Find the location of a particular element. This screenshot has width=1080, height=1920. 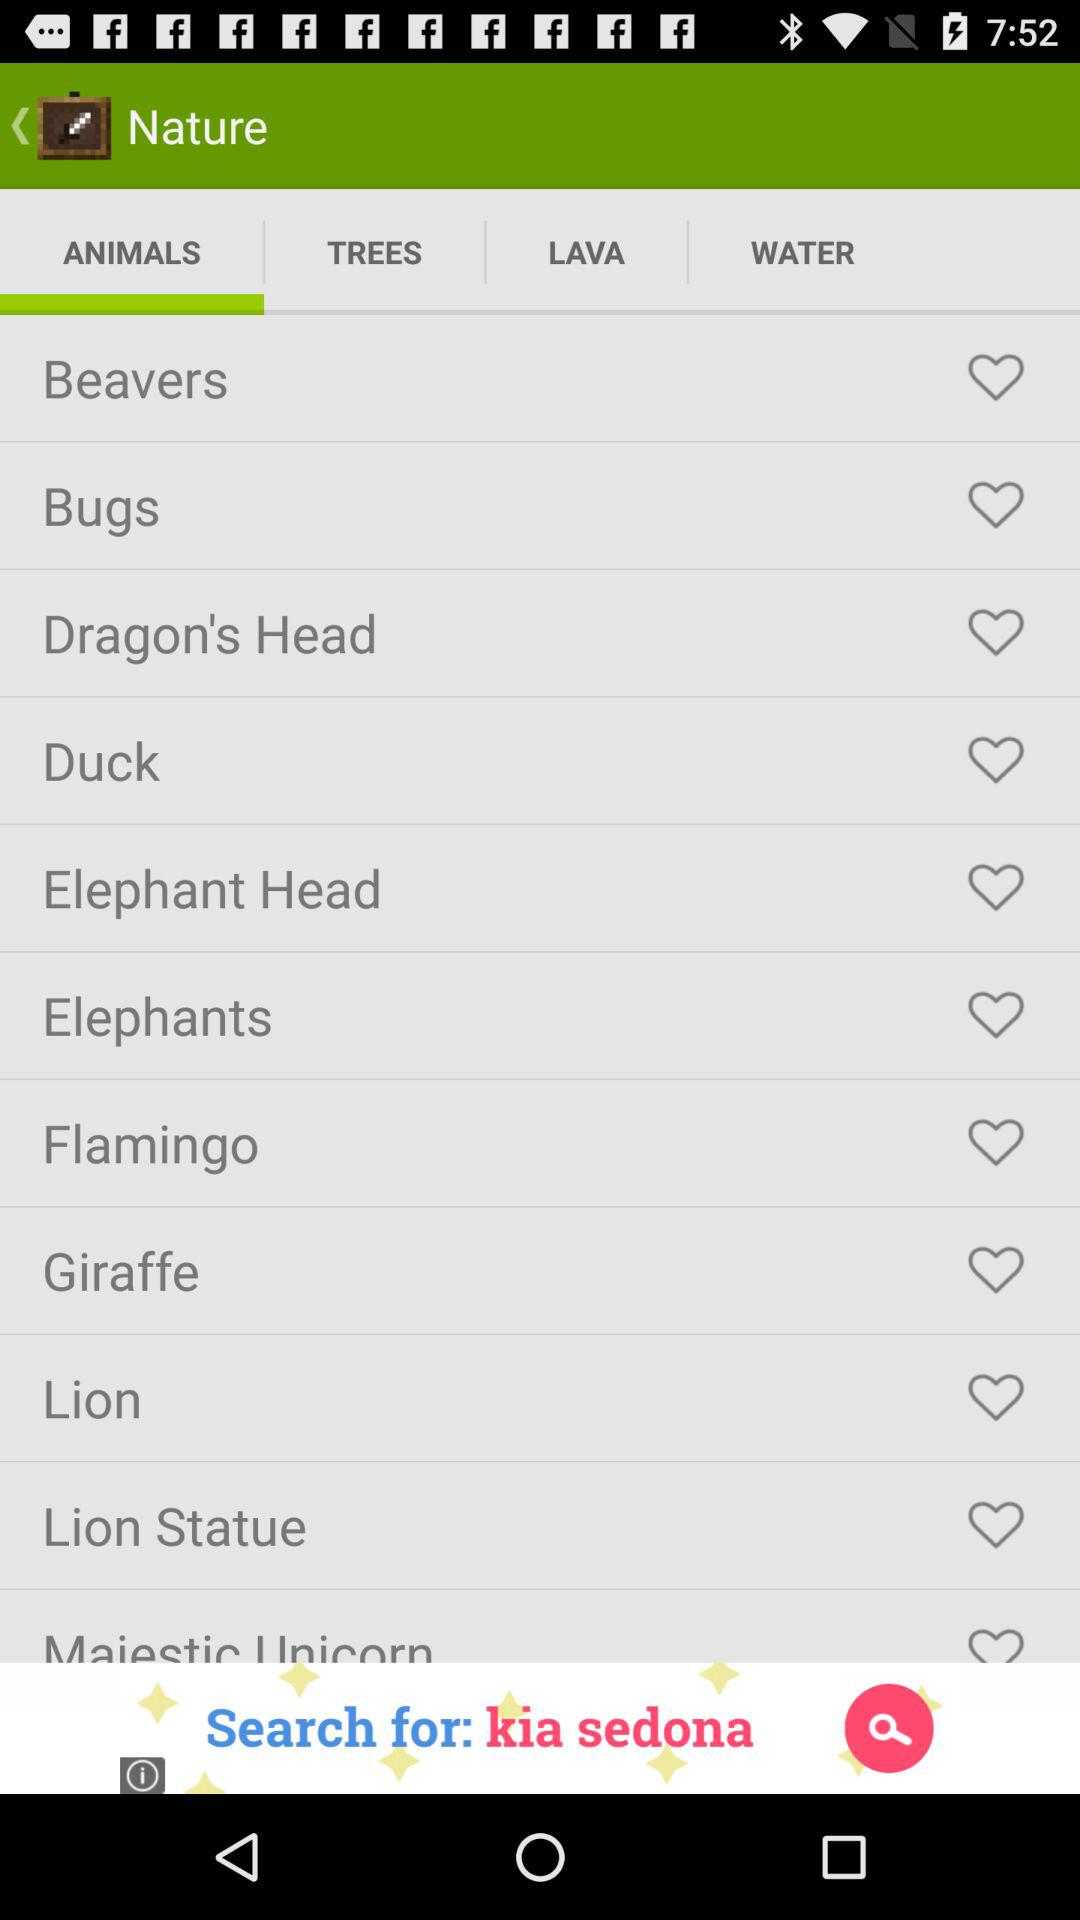

toggle favorite is located at coordinates (996, 1015).